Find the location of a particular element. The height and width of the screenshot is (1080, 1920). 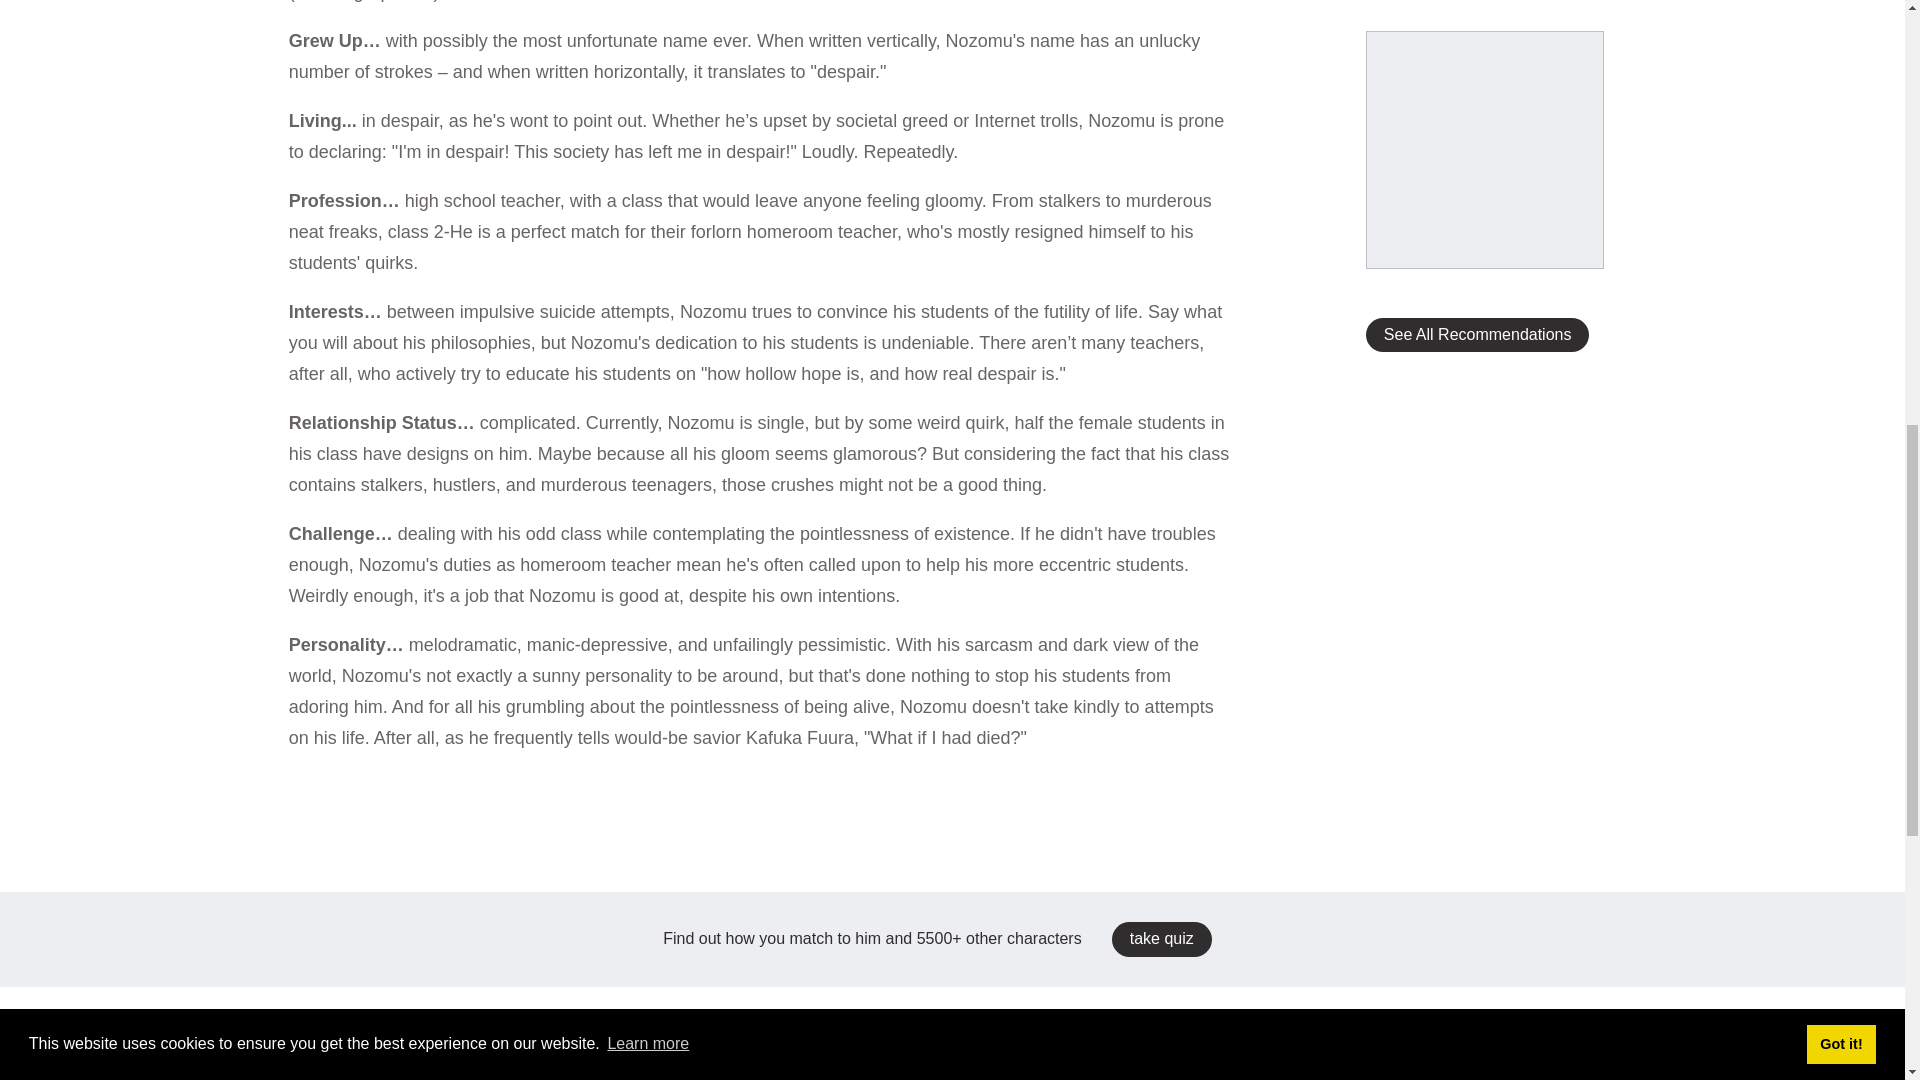

take quiz is located at coordinates (1161, 938).